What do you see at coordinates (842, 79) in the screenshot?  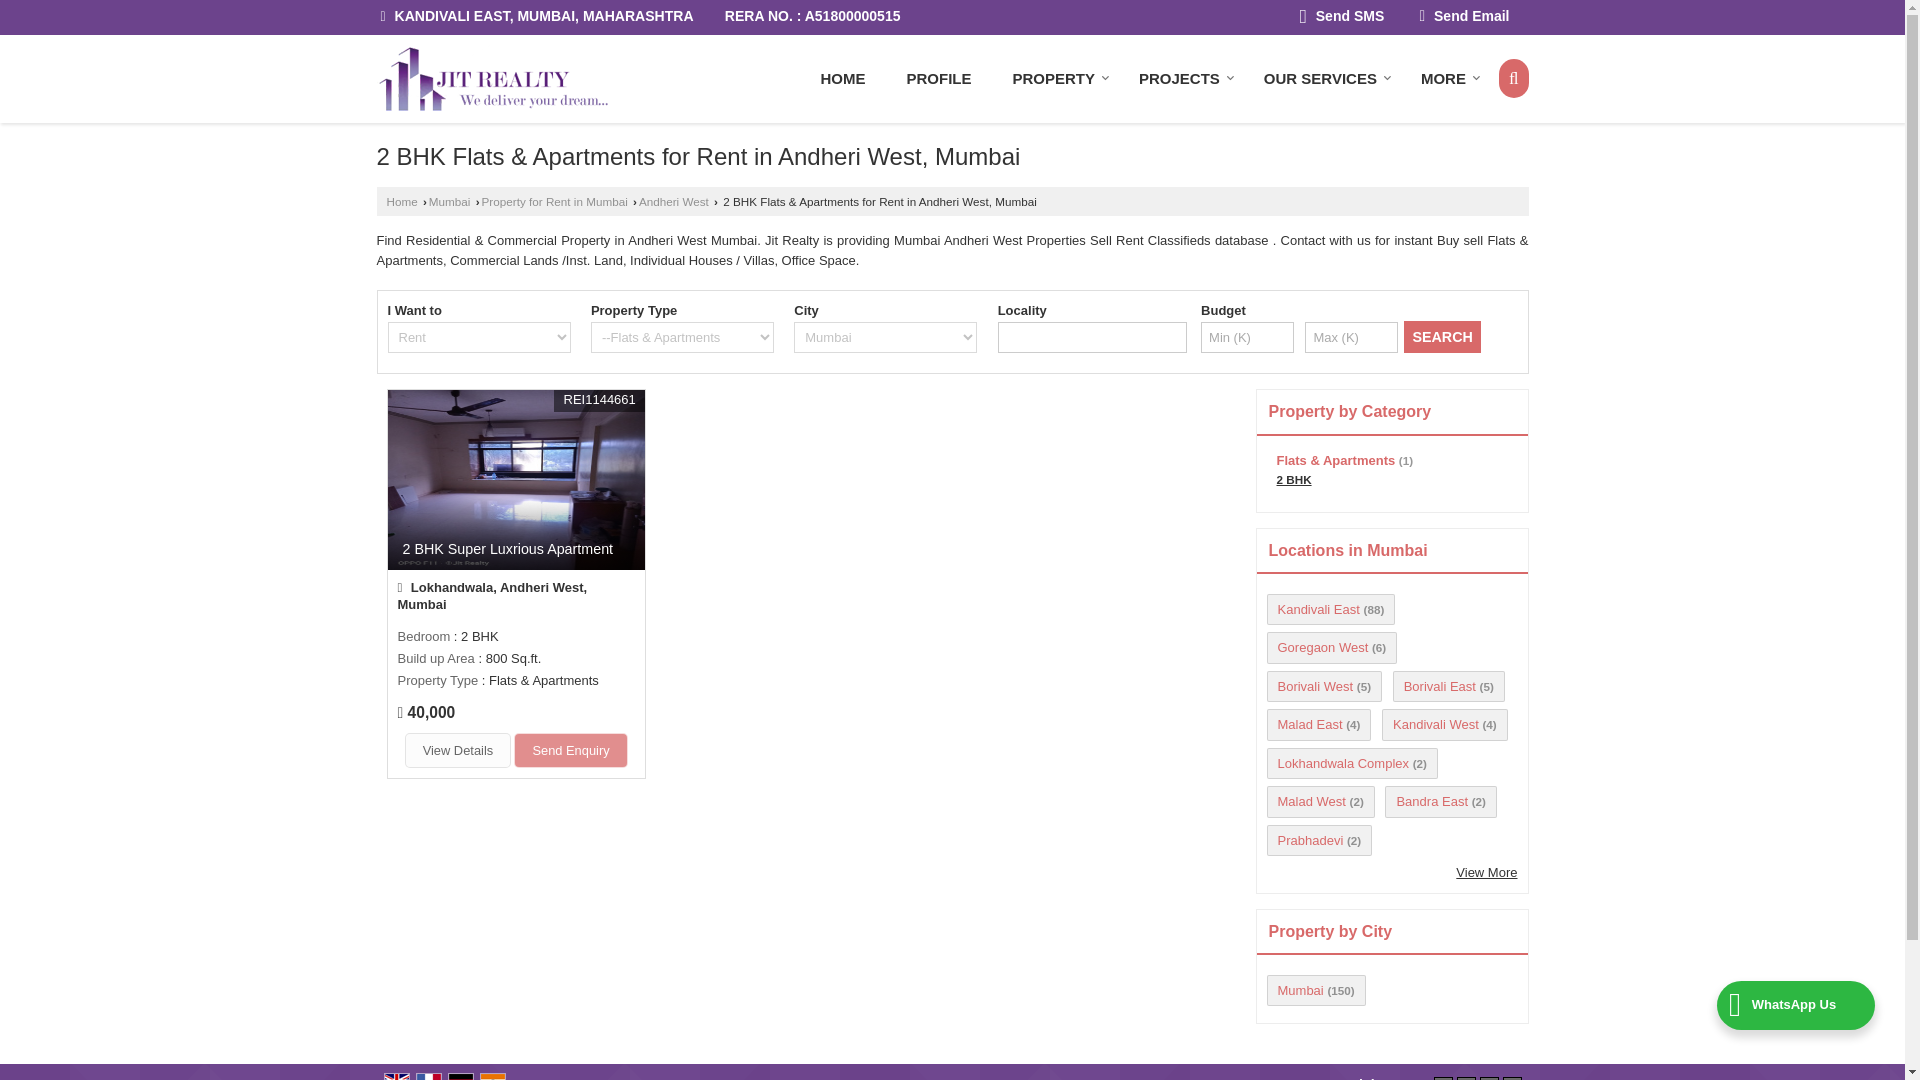 I see `Home` at bounding box center [842, 79].